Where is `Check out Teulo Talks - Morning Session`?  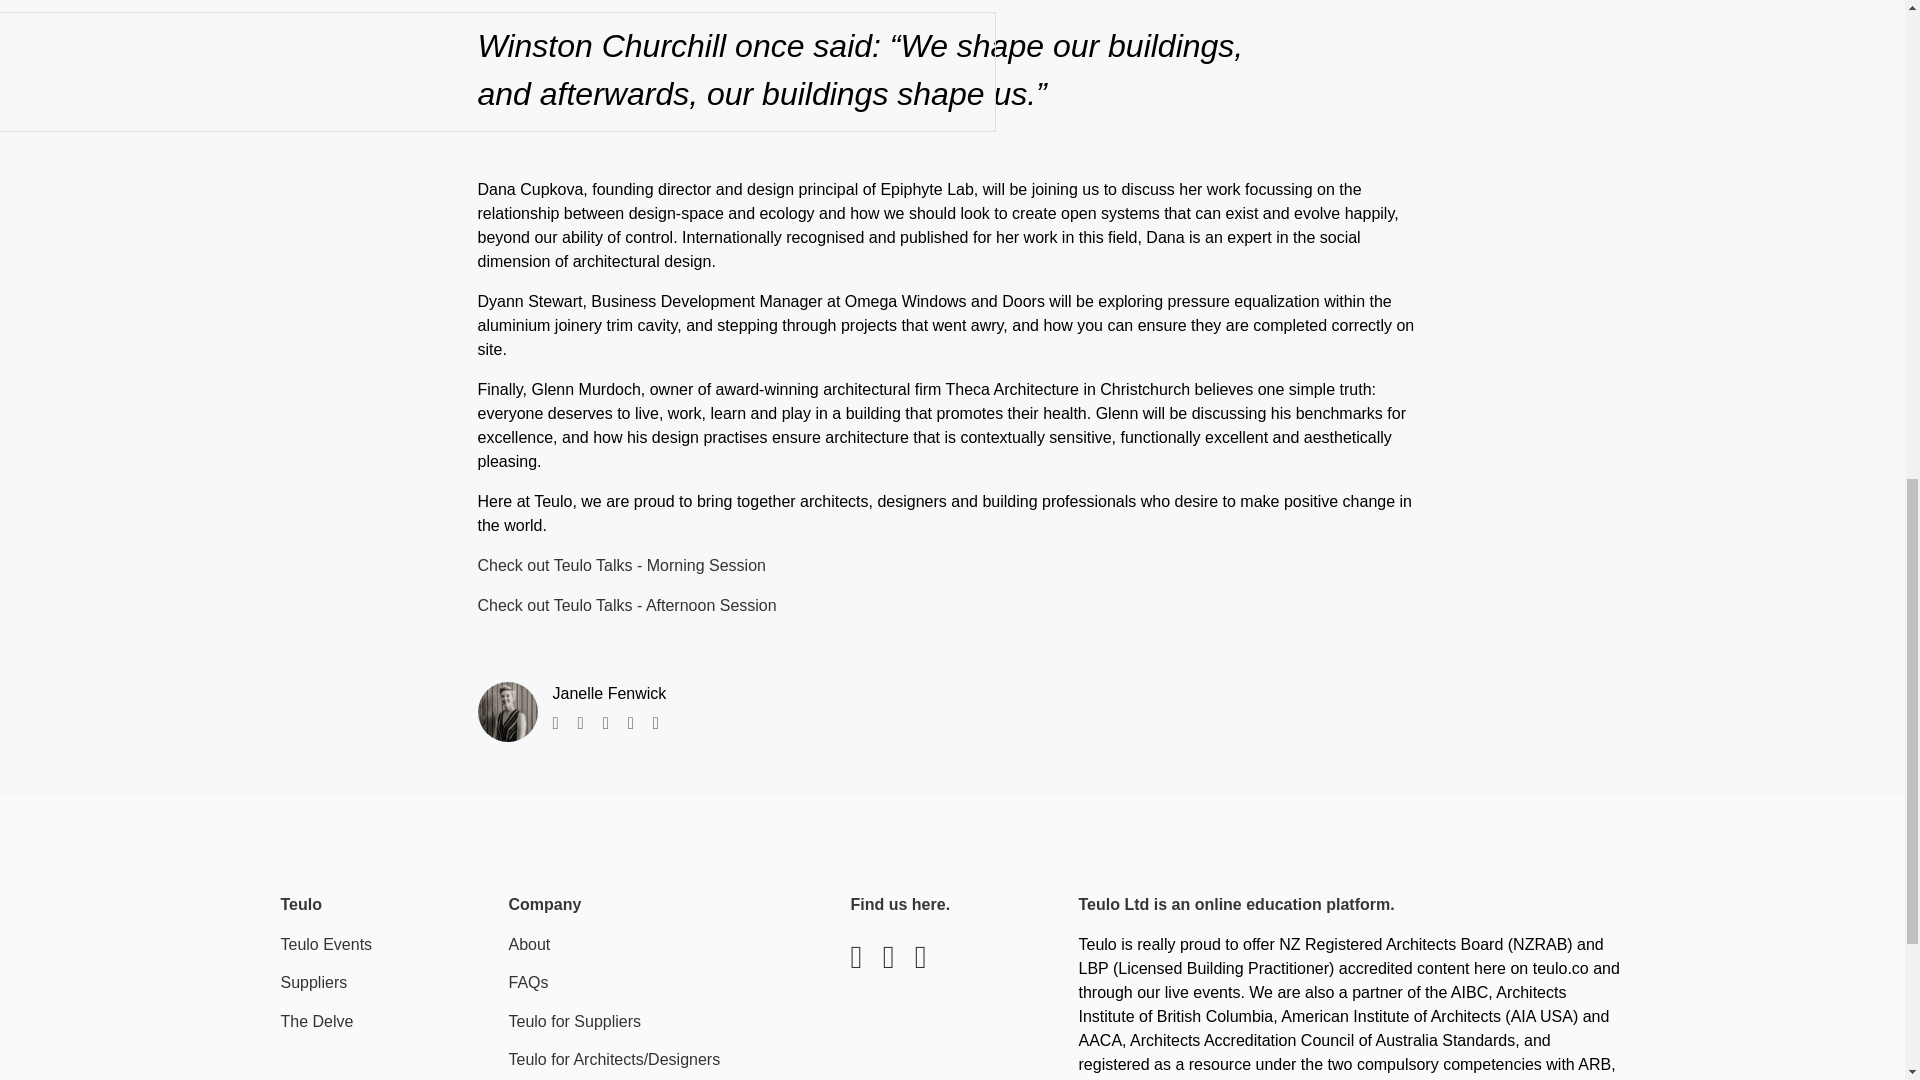 Check out Teulo Talks - Morning Session is located at coordinates (622, 565).